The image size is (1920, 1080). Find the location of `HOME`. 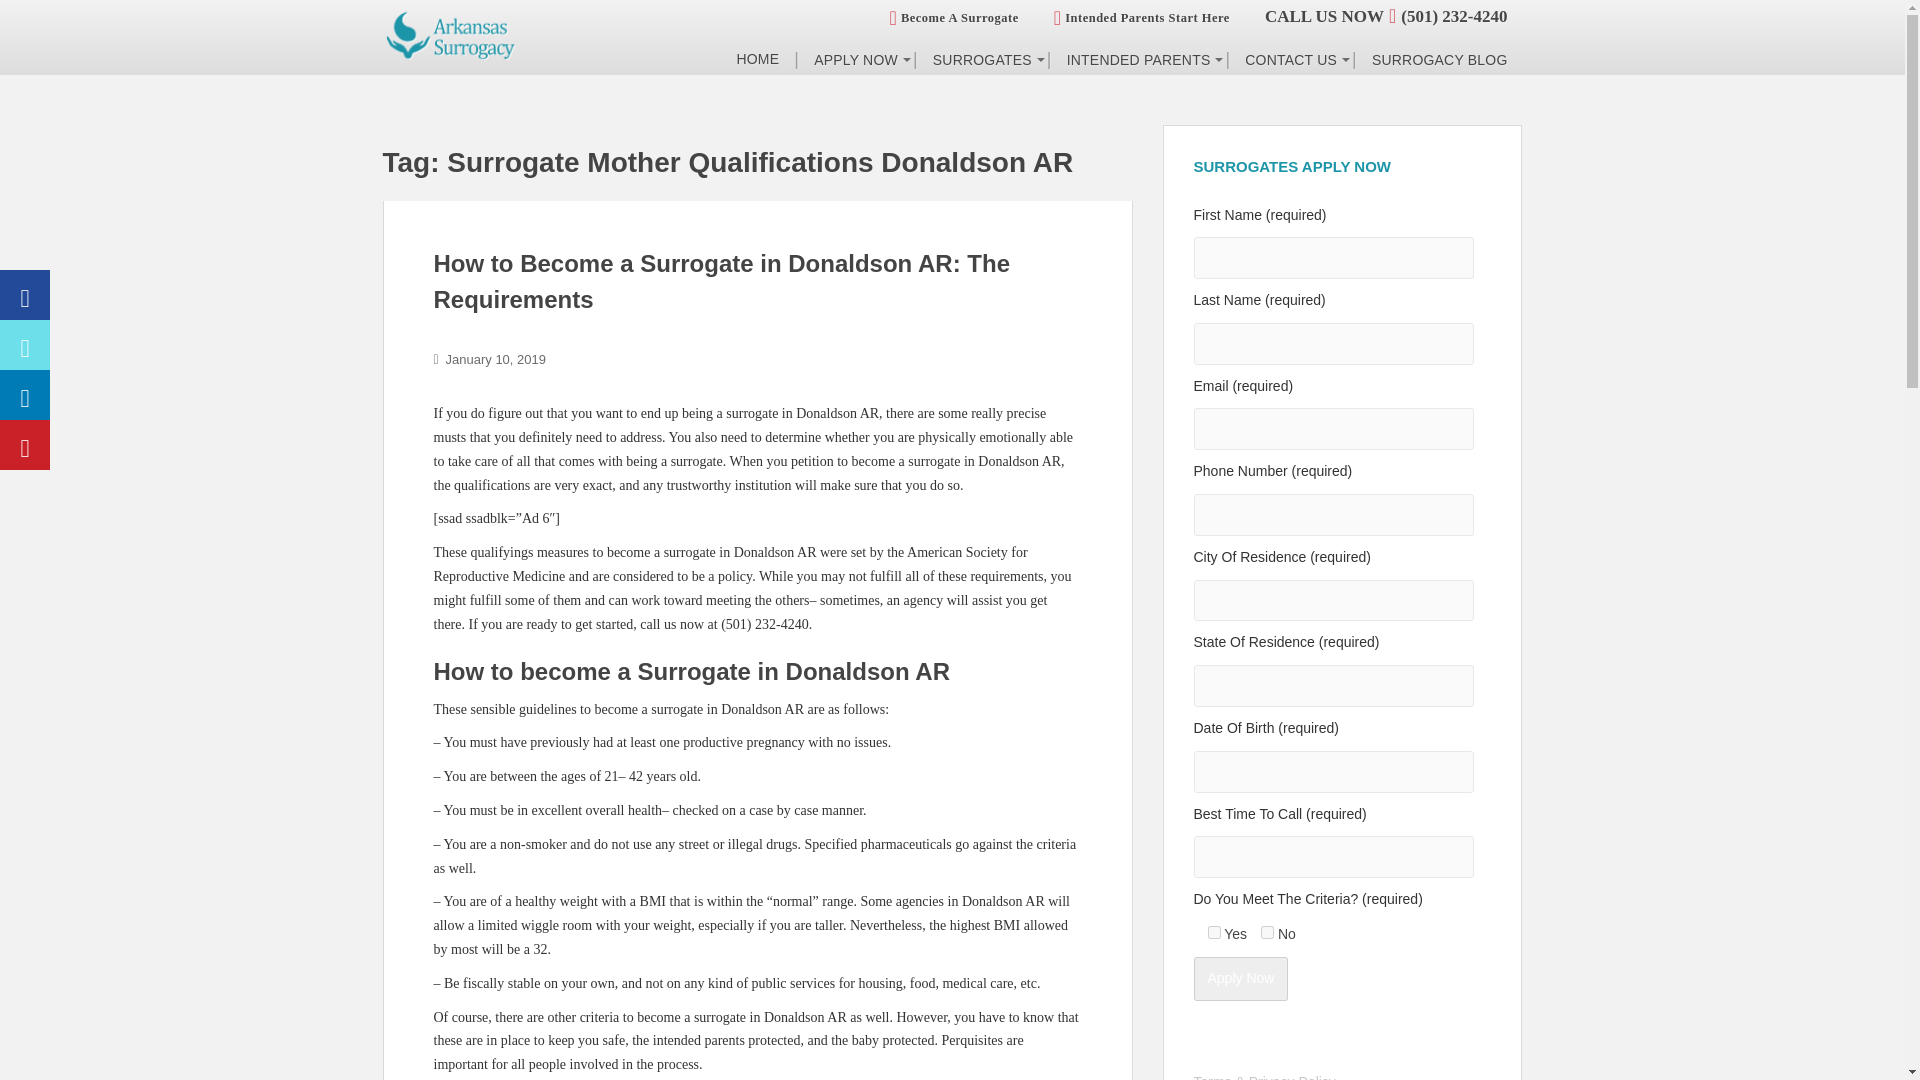

HOME is located at coordinates (758, 68).